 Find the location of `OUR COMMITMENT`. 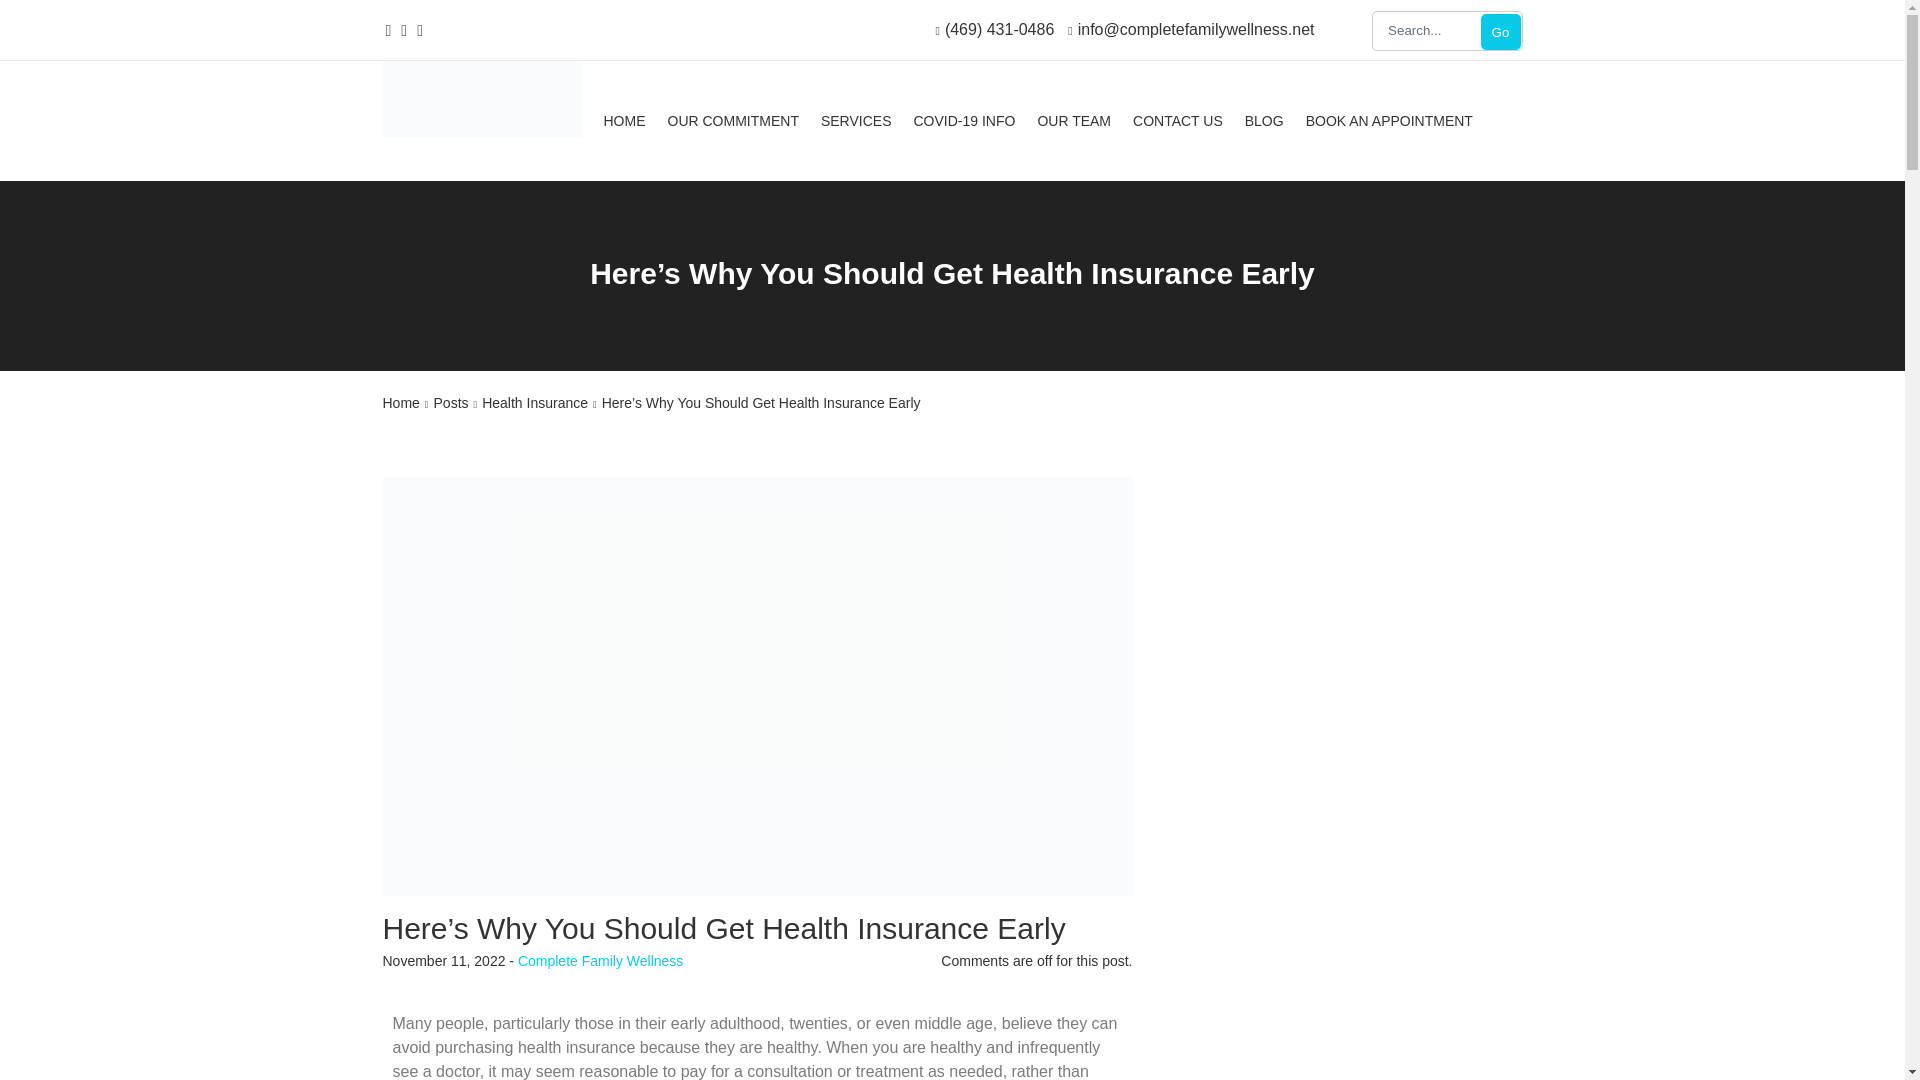

OUR COMMITMENT is located at coordinates (733, 124).